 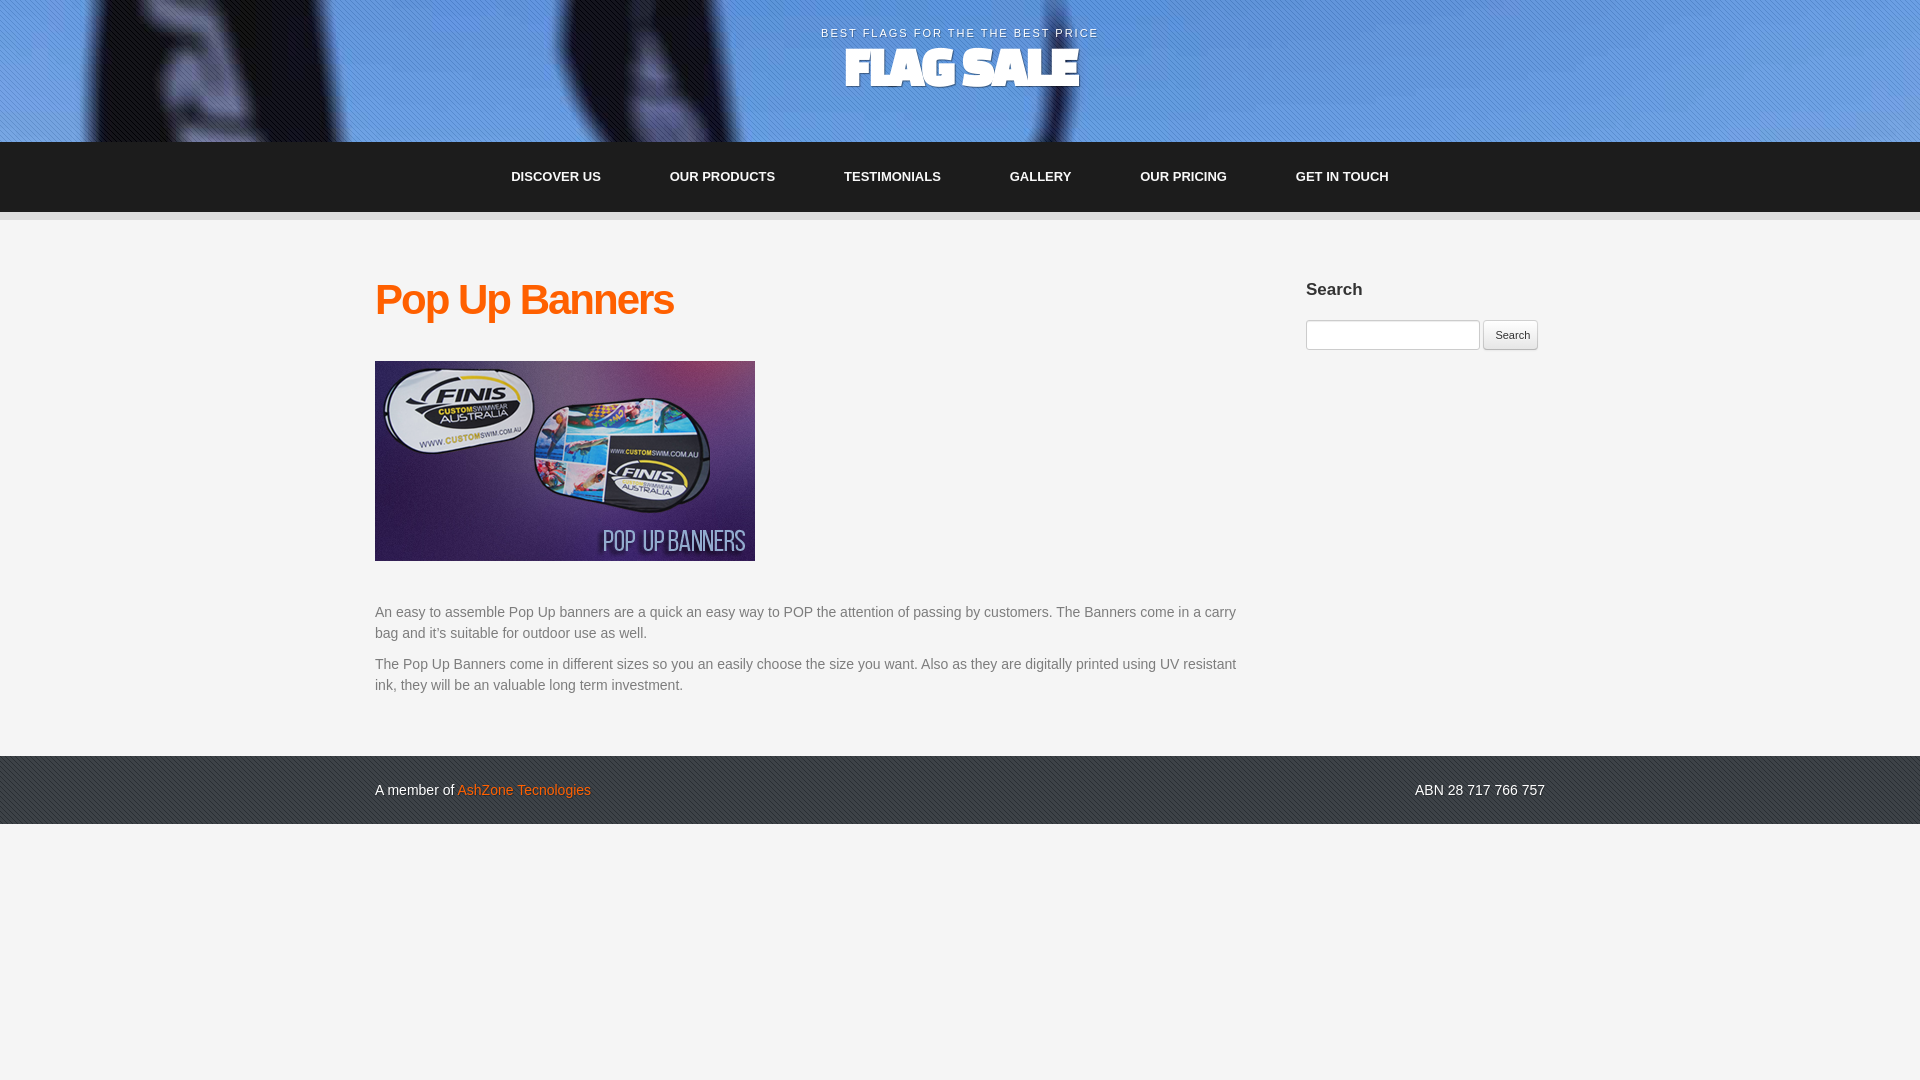 What do you see at coordinates (1051, 177) in the screenshot?
I see `GALLERY` at bounding box center [1051, 177].